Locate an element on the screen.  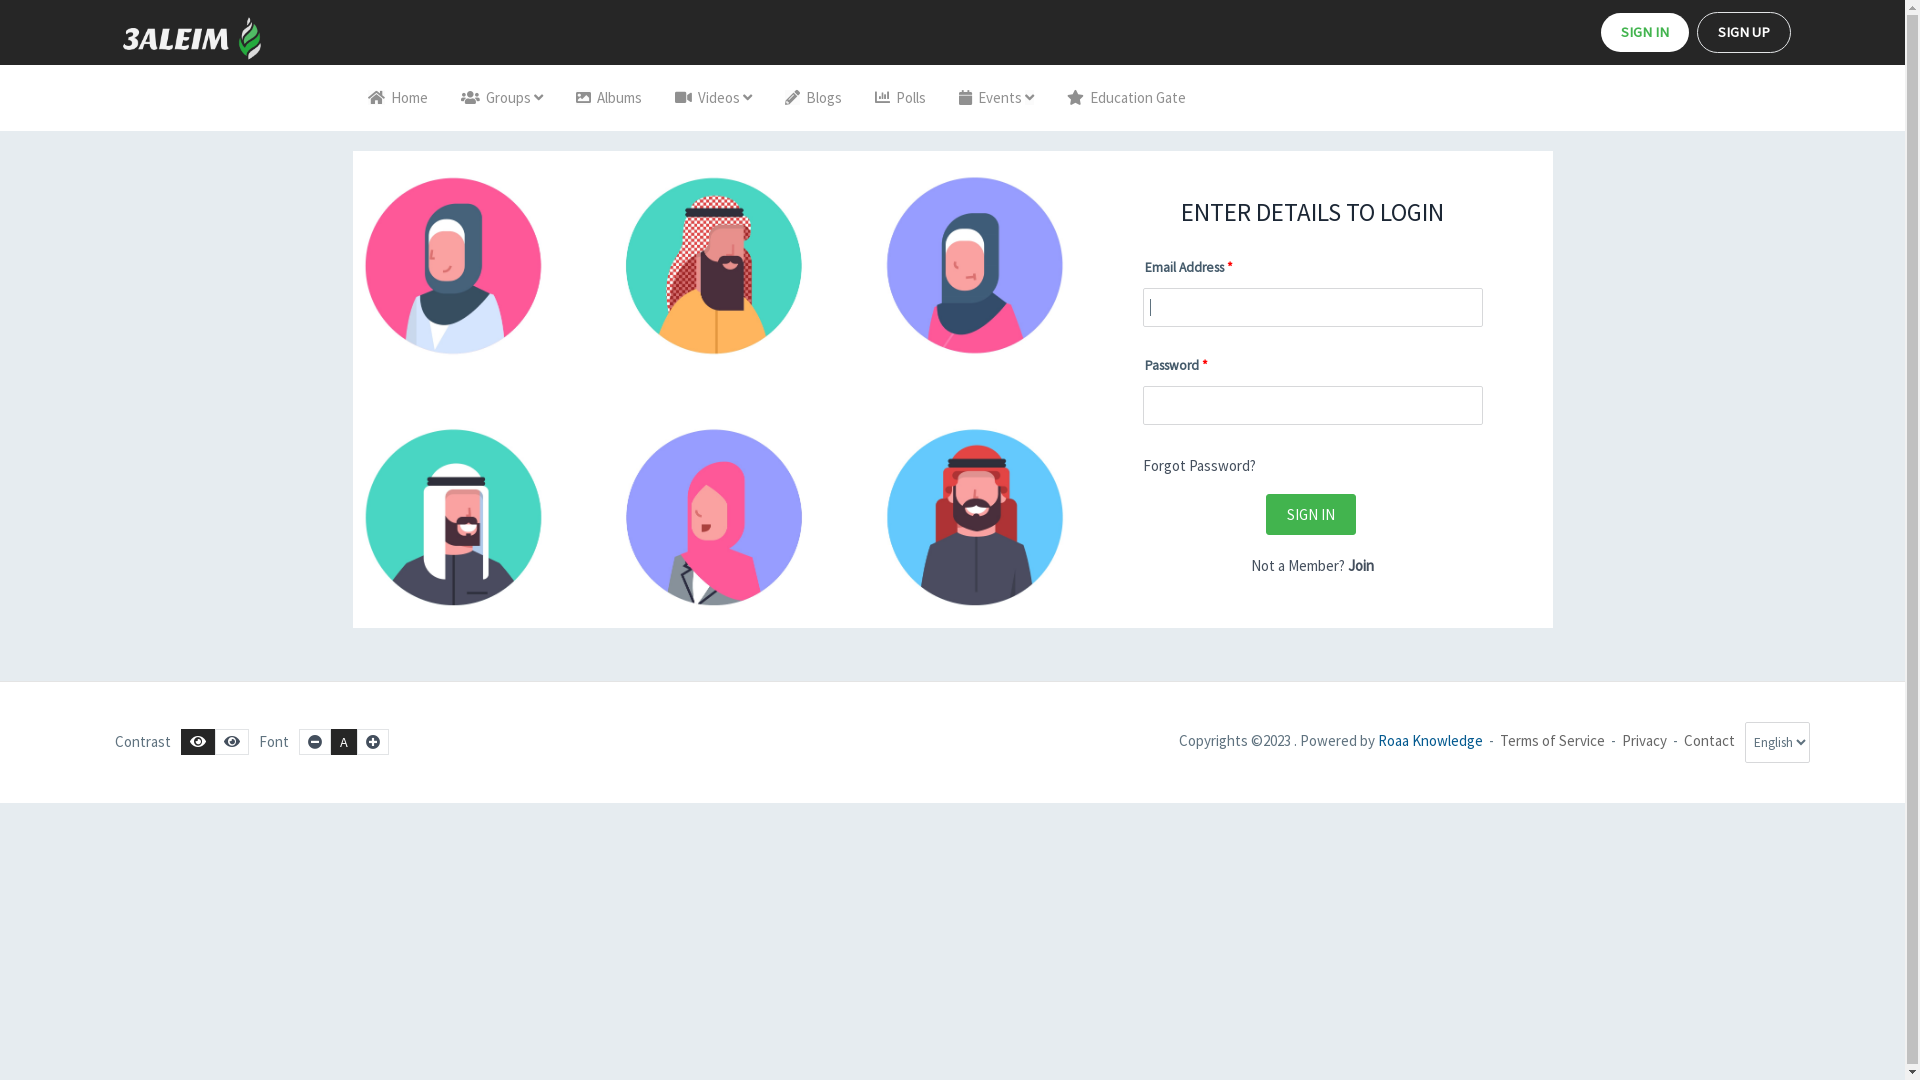
Dark Mode is located at coordinates (232, 742).